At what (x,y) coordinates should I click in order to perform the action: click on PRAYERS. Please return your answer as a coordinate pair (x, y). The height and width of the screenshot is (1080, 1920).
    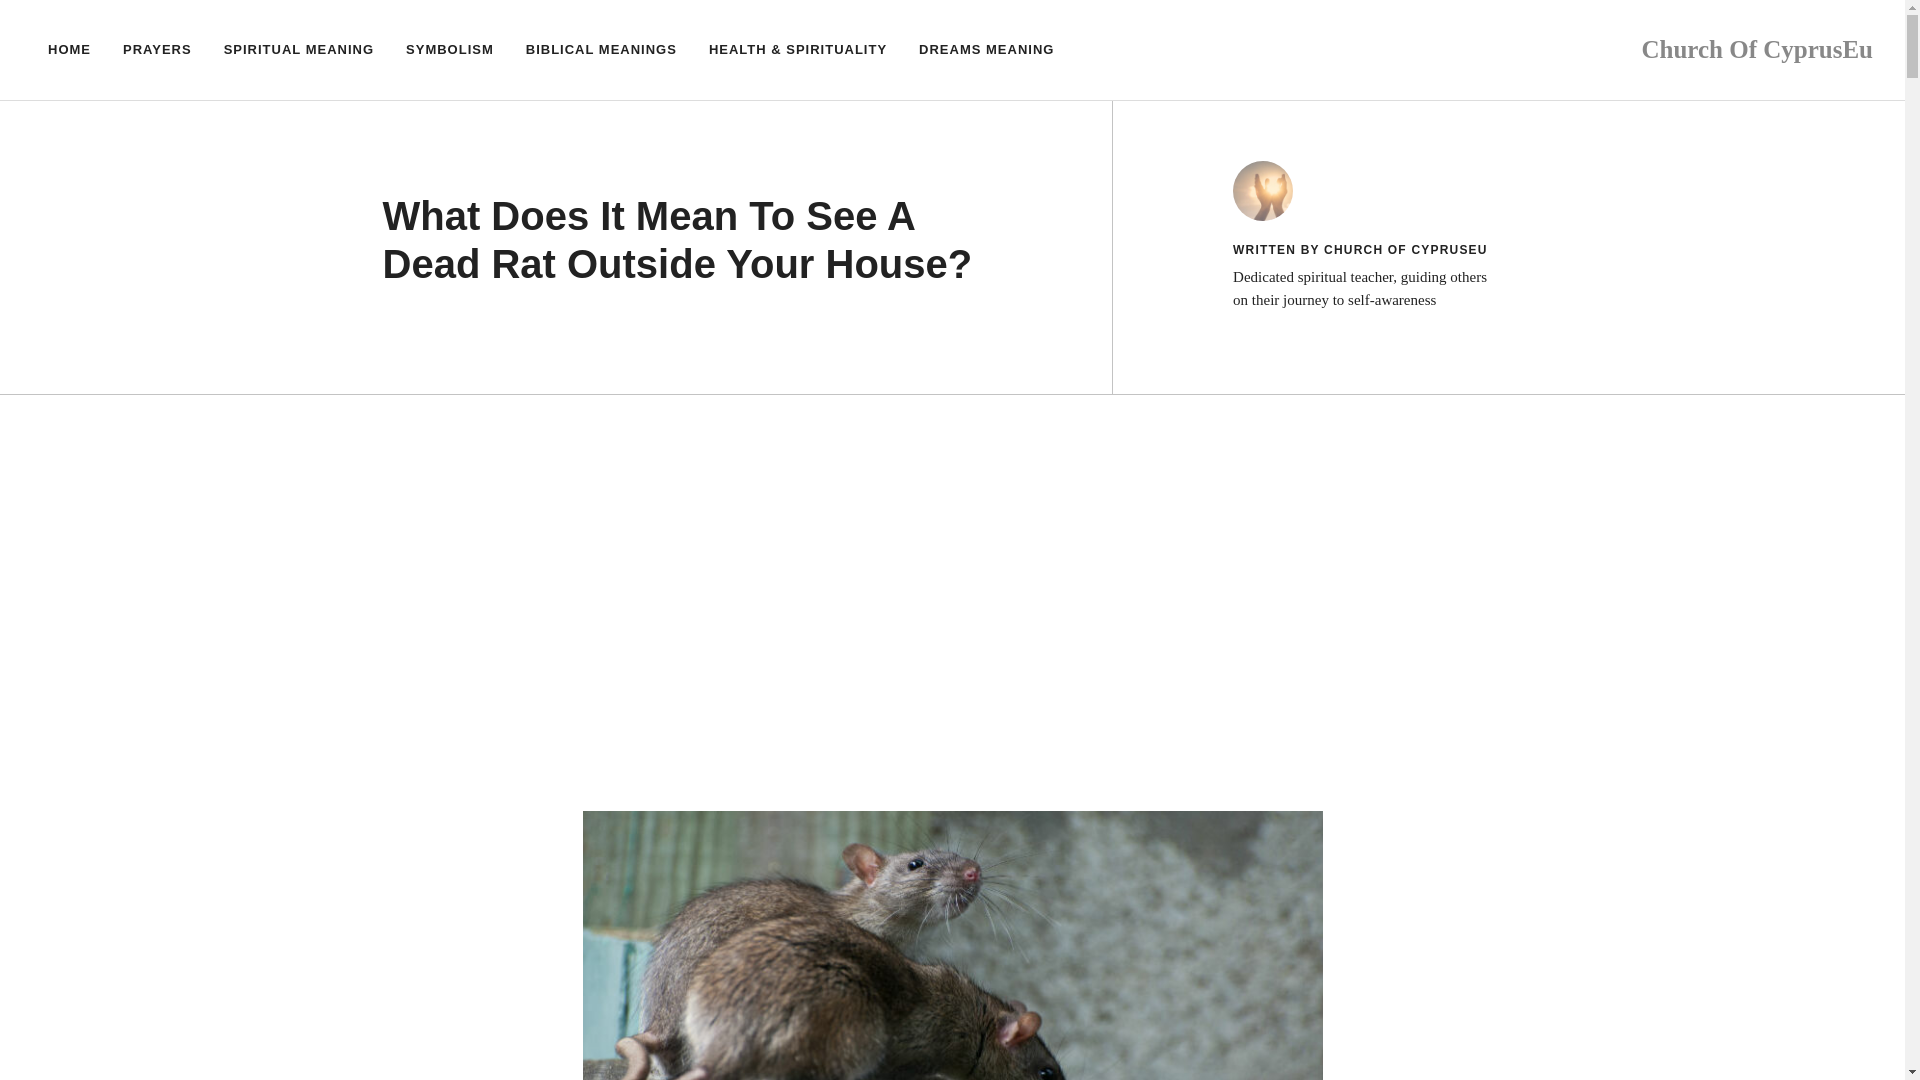
    Looking at the image, I should click on (157, 50).